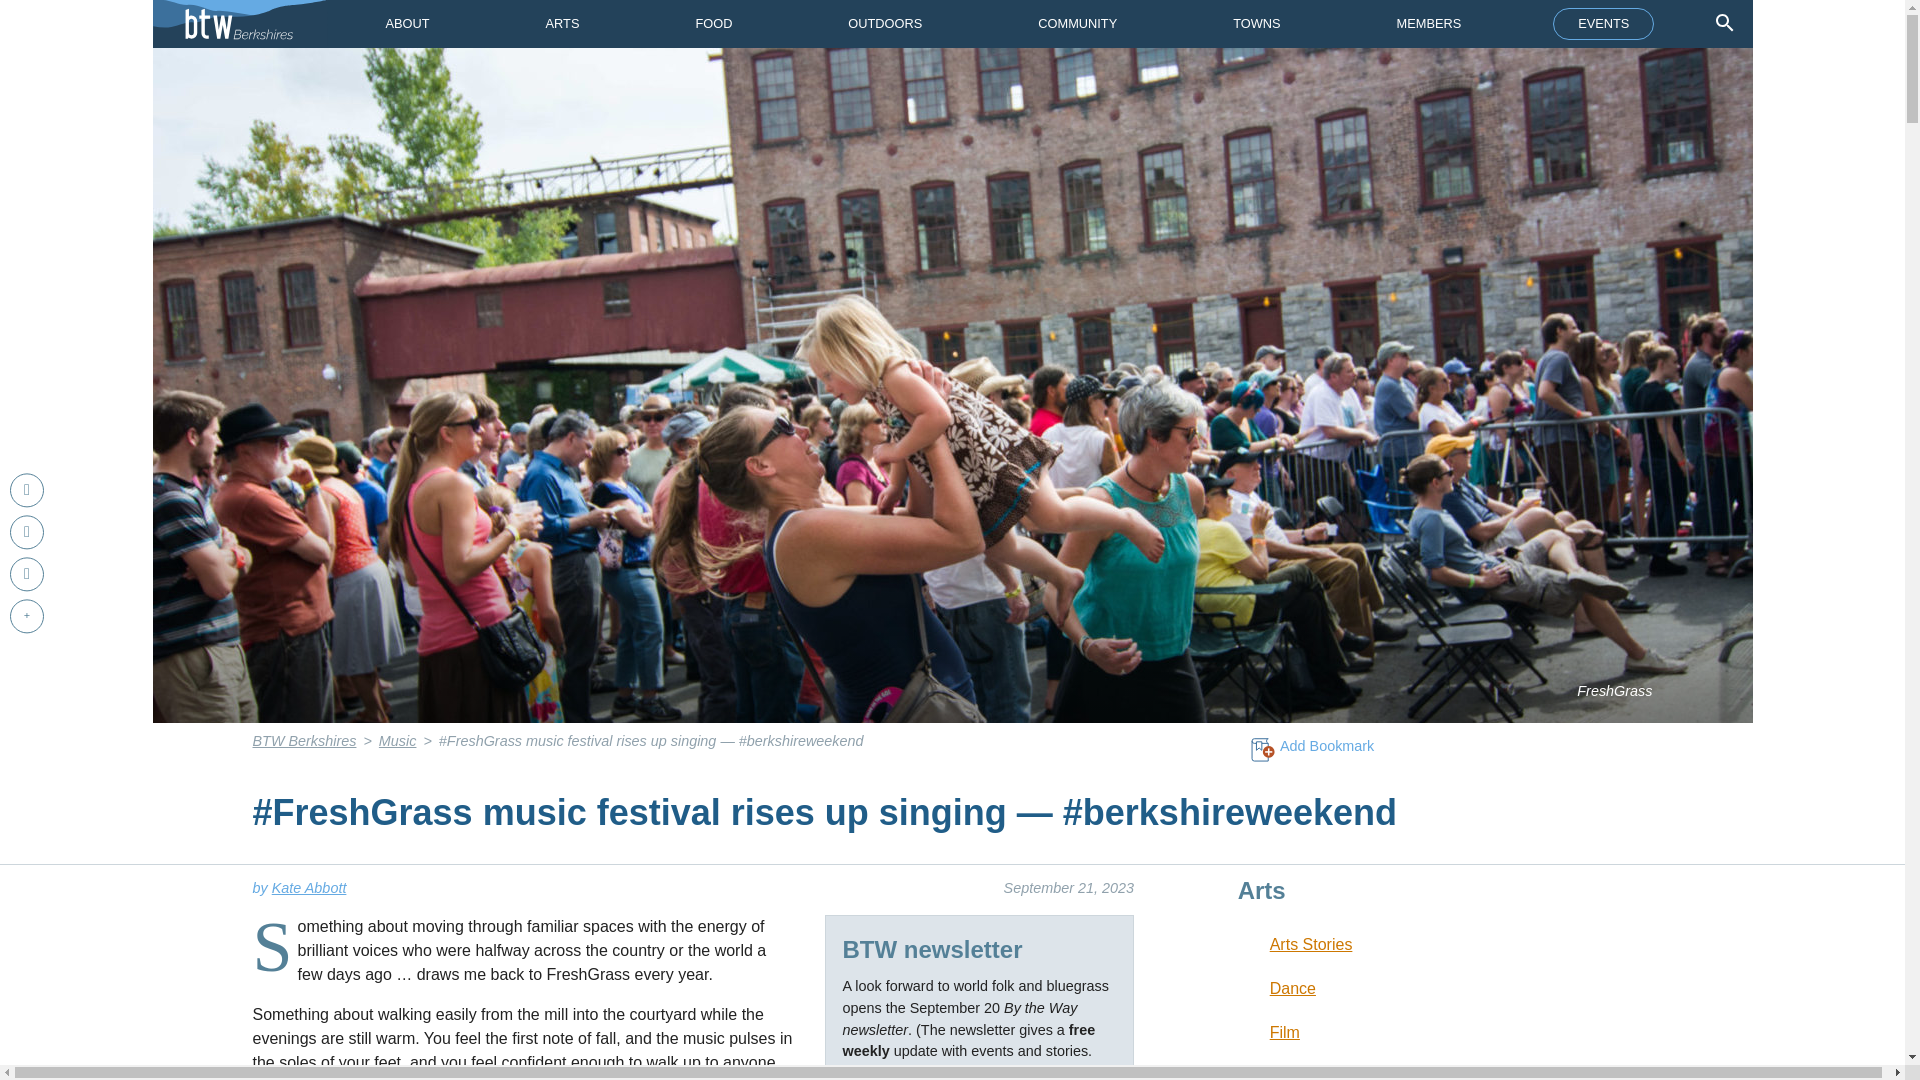 The image size is (1920, 1080). Describe the element at coordinates (563, 24) in the screenshot. I see `ARTS` at that location.